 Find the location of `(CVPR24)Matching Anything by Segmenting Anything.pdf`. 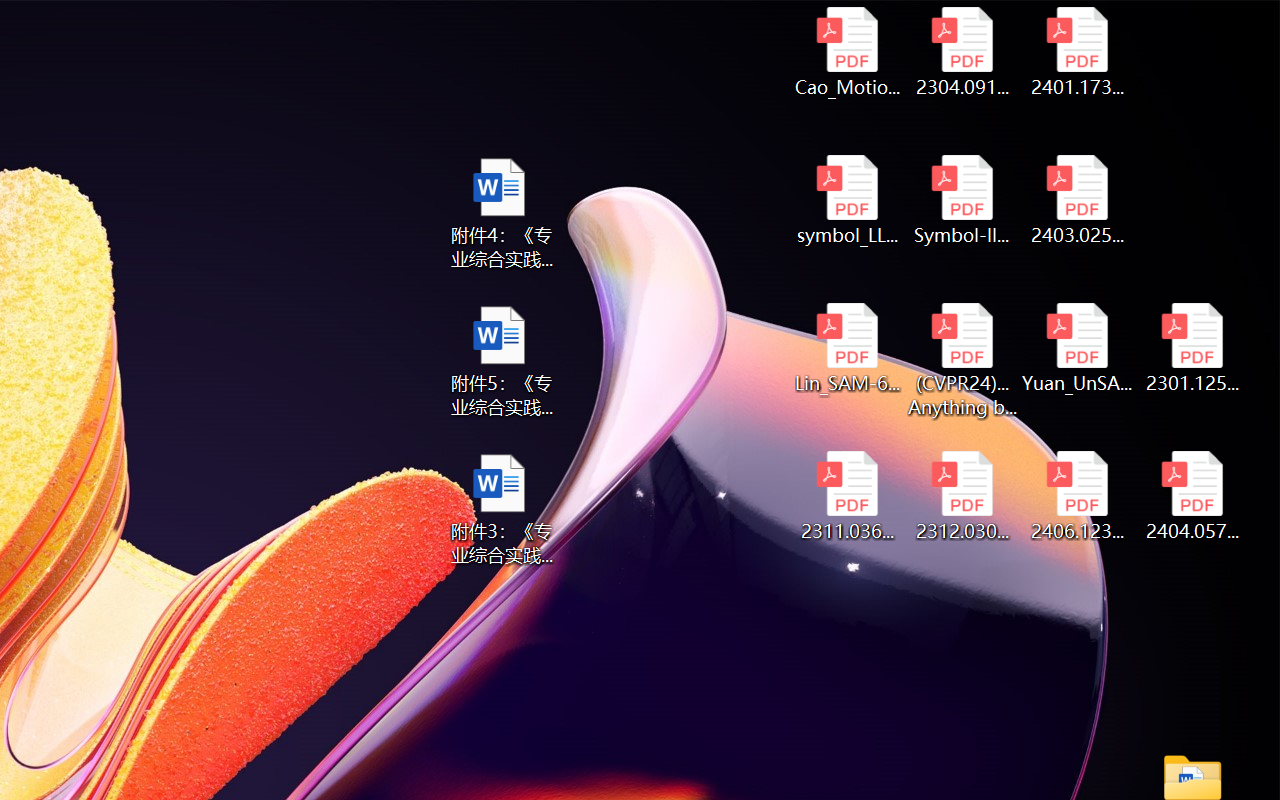

(CVPR24)Matching Anything by Segmenting Anything.pdf is located at coordinates (962, 360).